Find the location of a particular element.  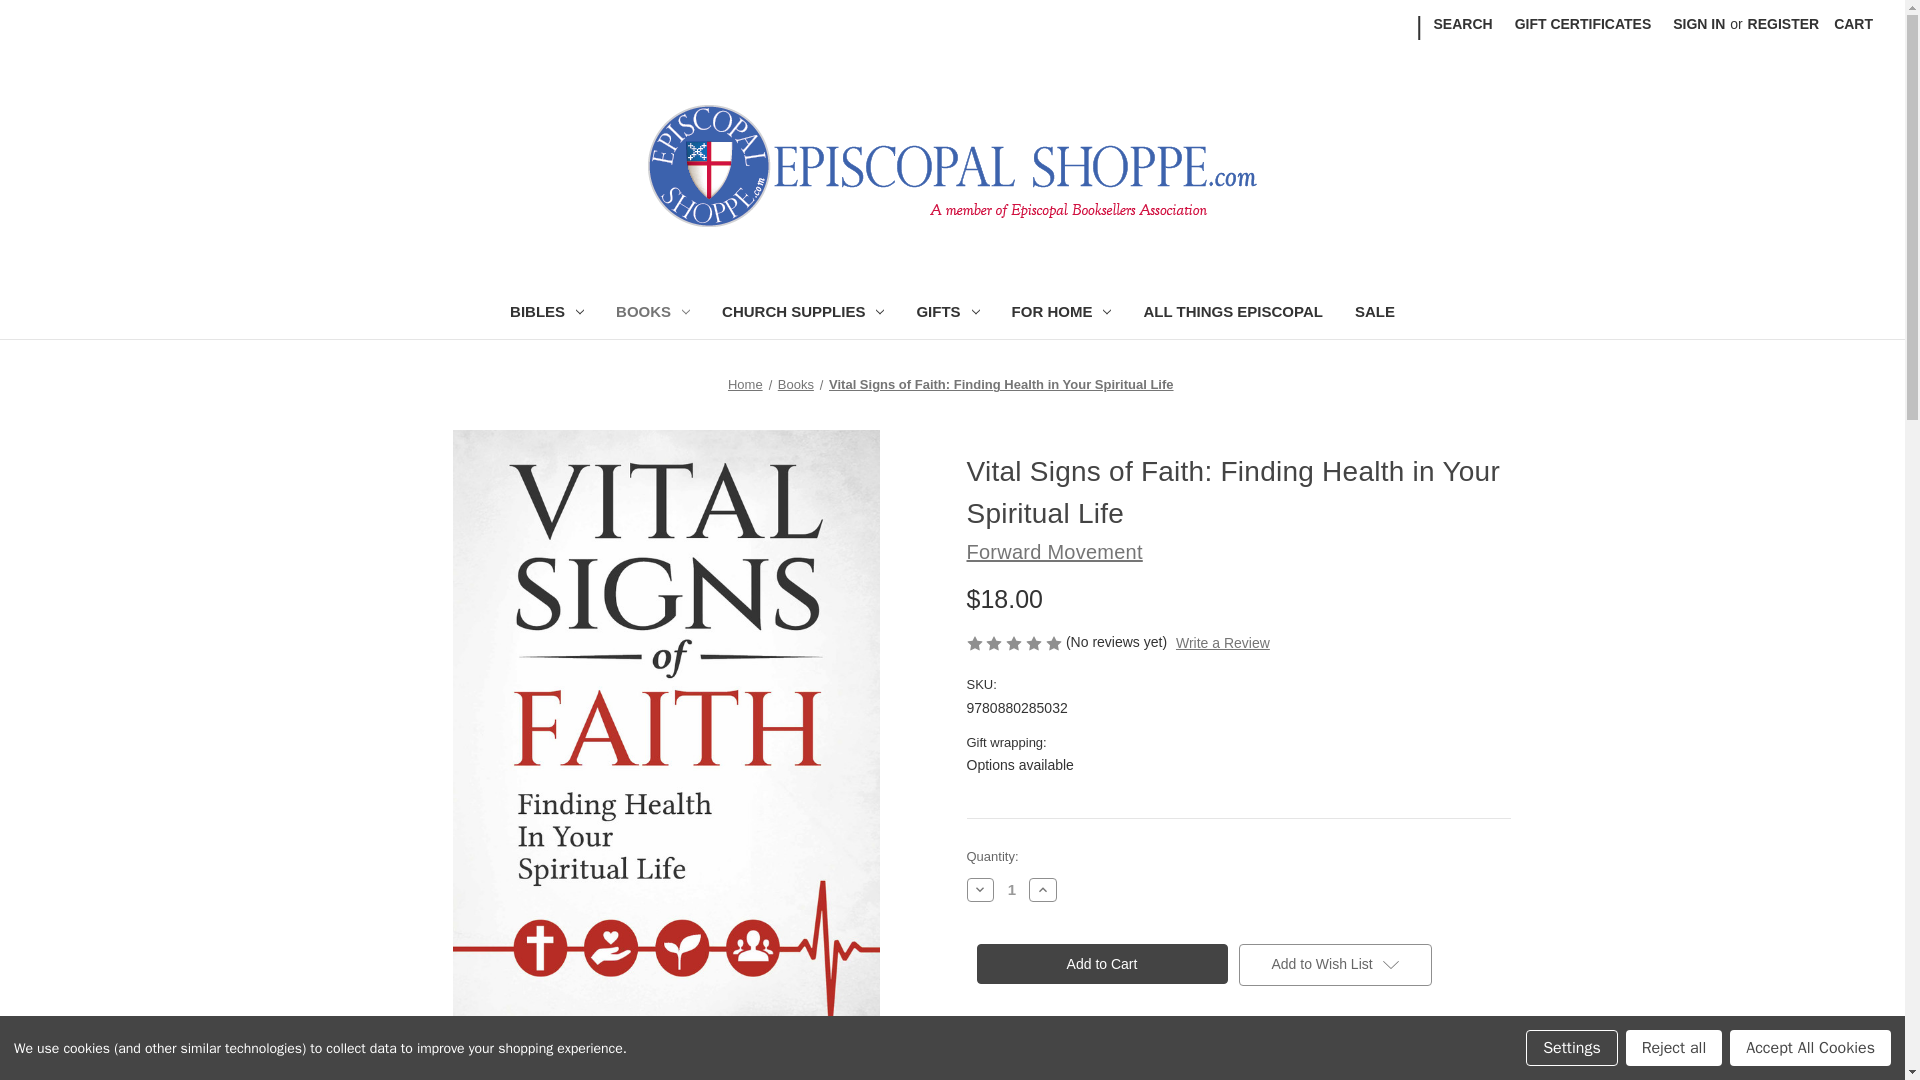

Add to Cart is located at coordinates (1100, 963).